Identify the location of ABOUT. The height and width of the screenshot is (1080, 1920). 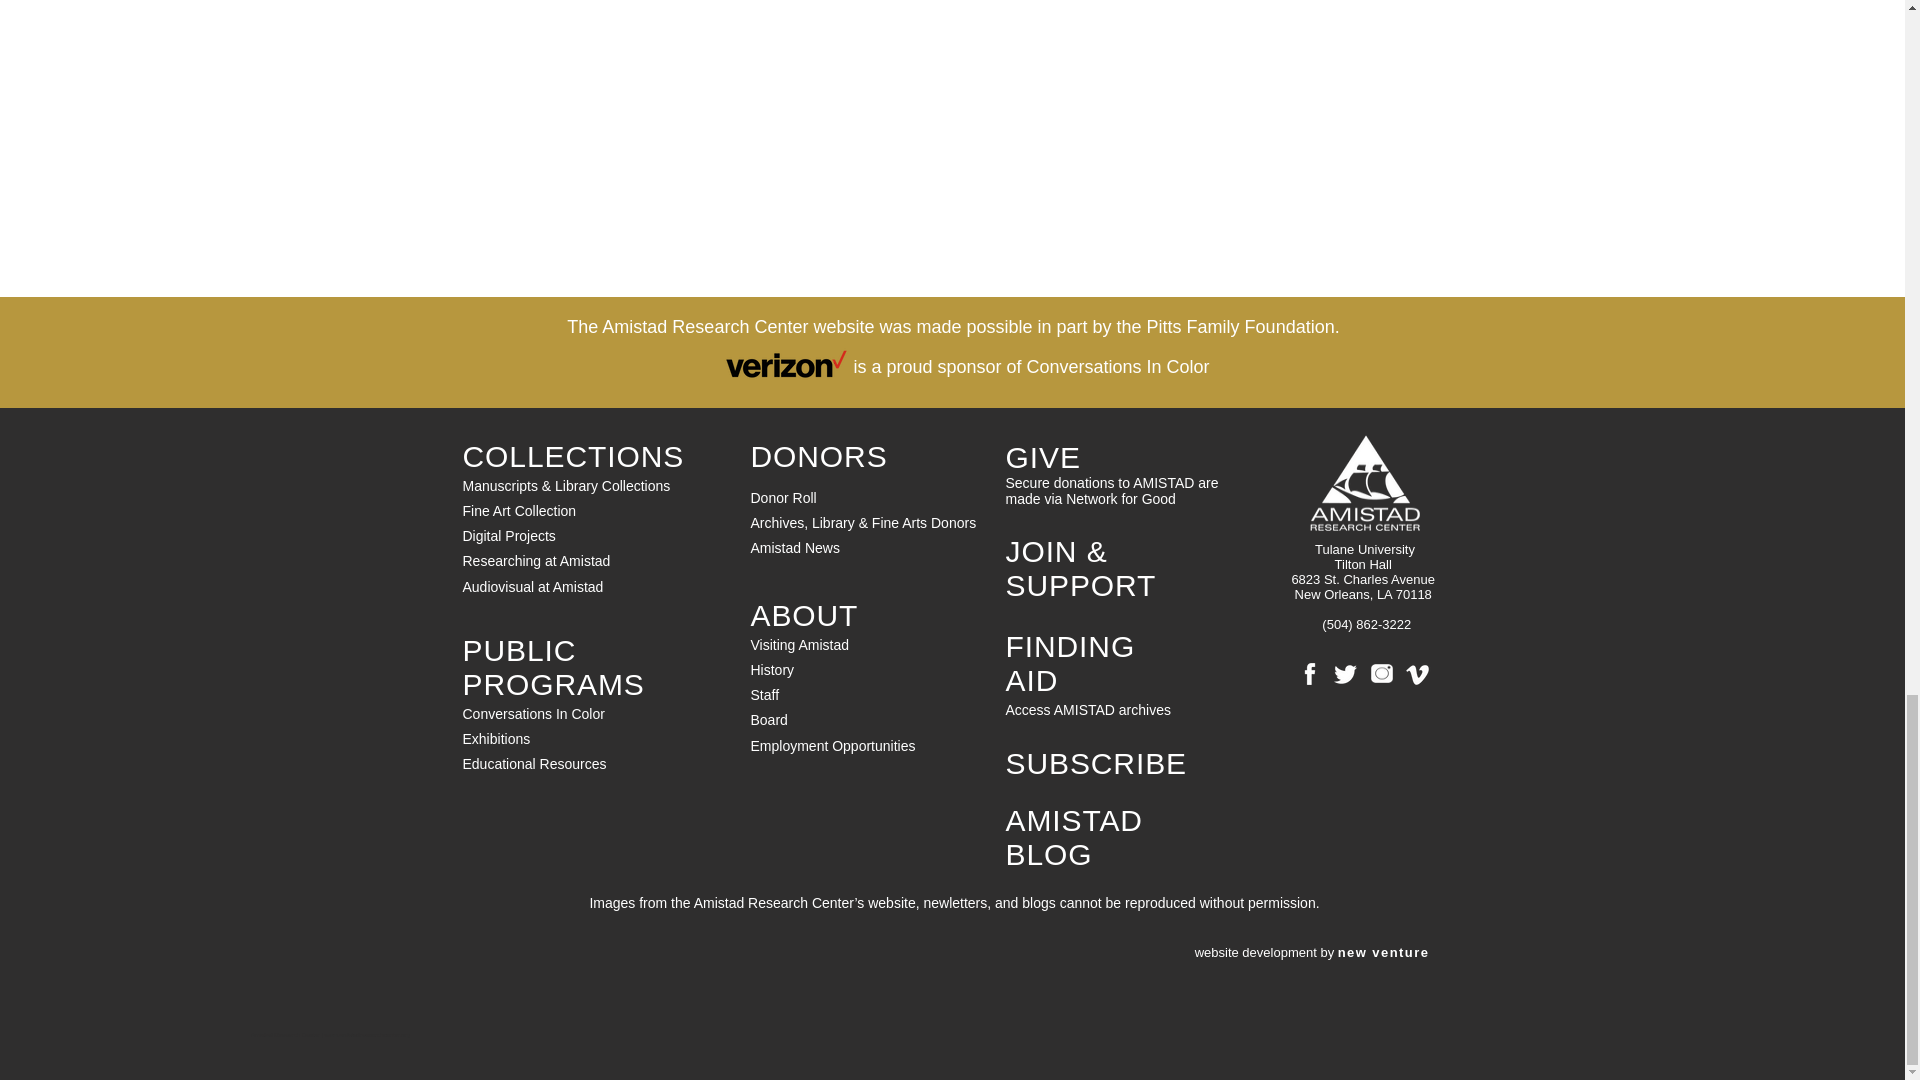
(804, 615).